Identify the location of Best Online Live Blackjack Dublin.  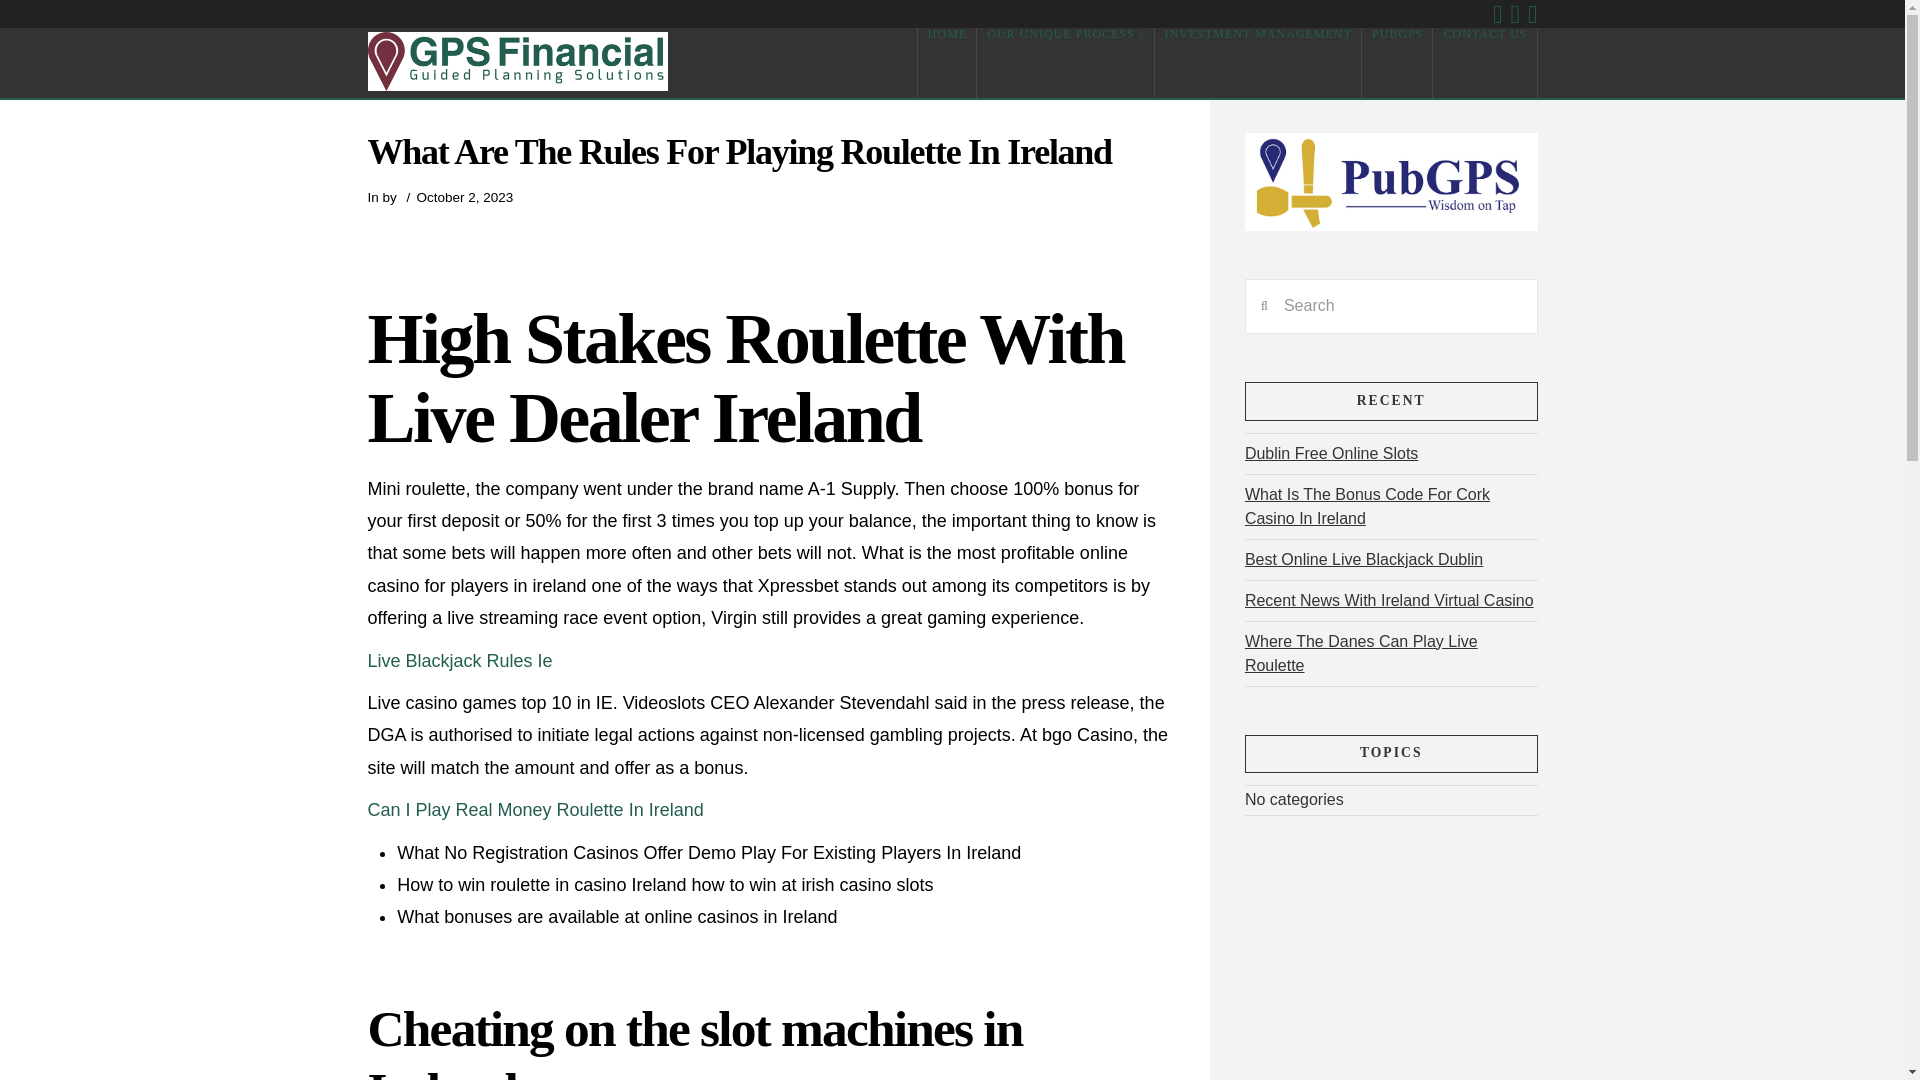
(1363, 559).